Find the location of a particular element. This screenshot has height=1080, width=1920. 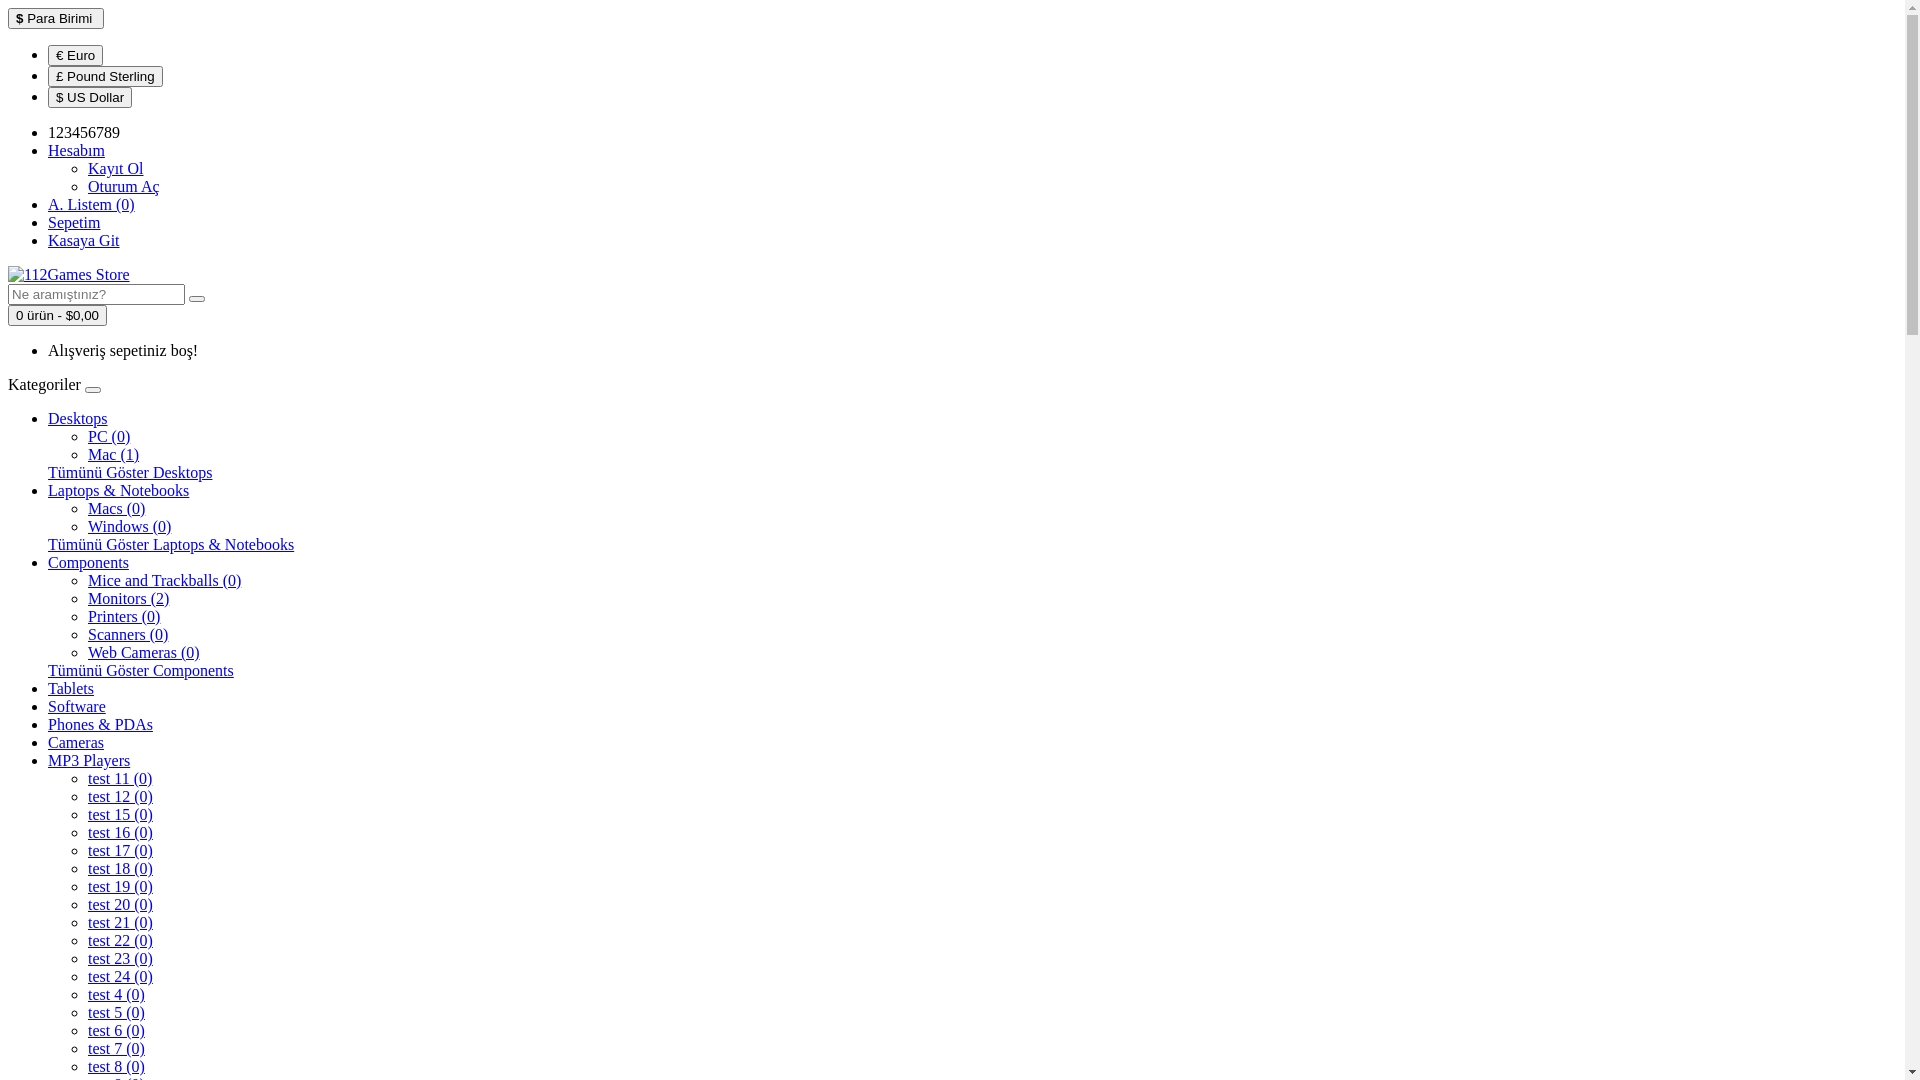

Desktops is located at coordinates (78, 418).